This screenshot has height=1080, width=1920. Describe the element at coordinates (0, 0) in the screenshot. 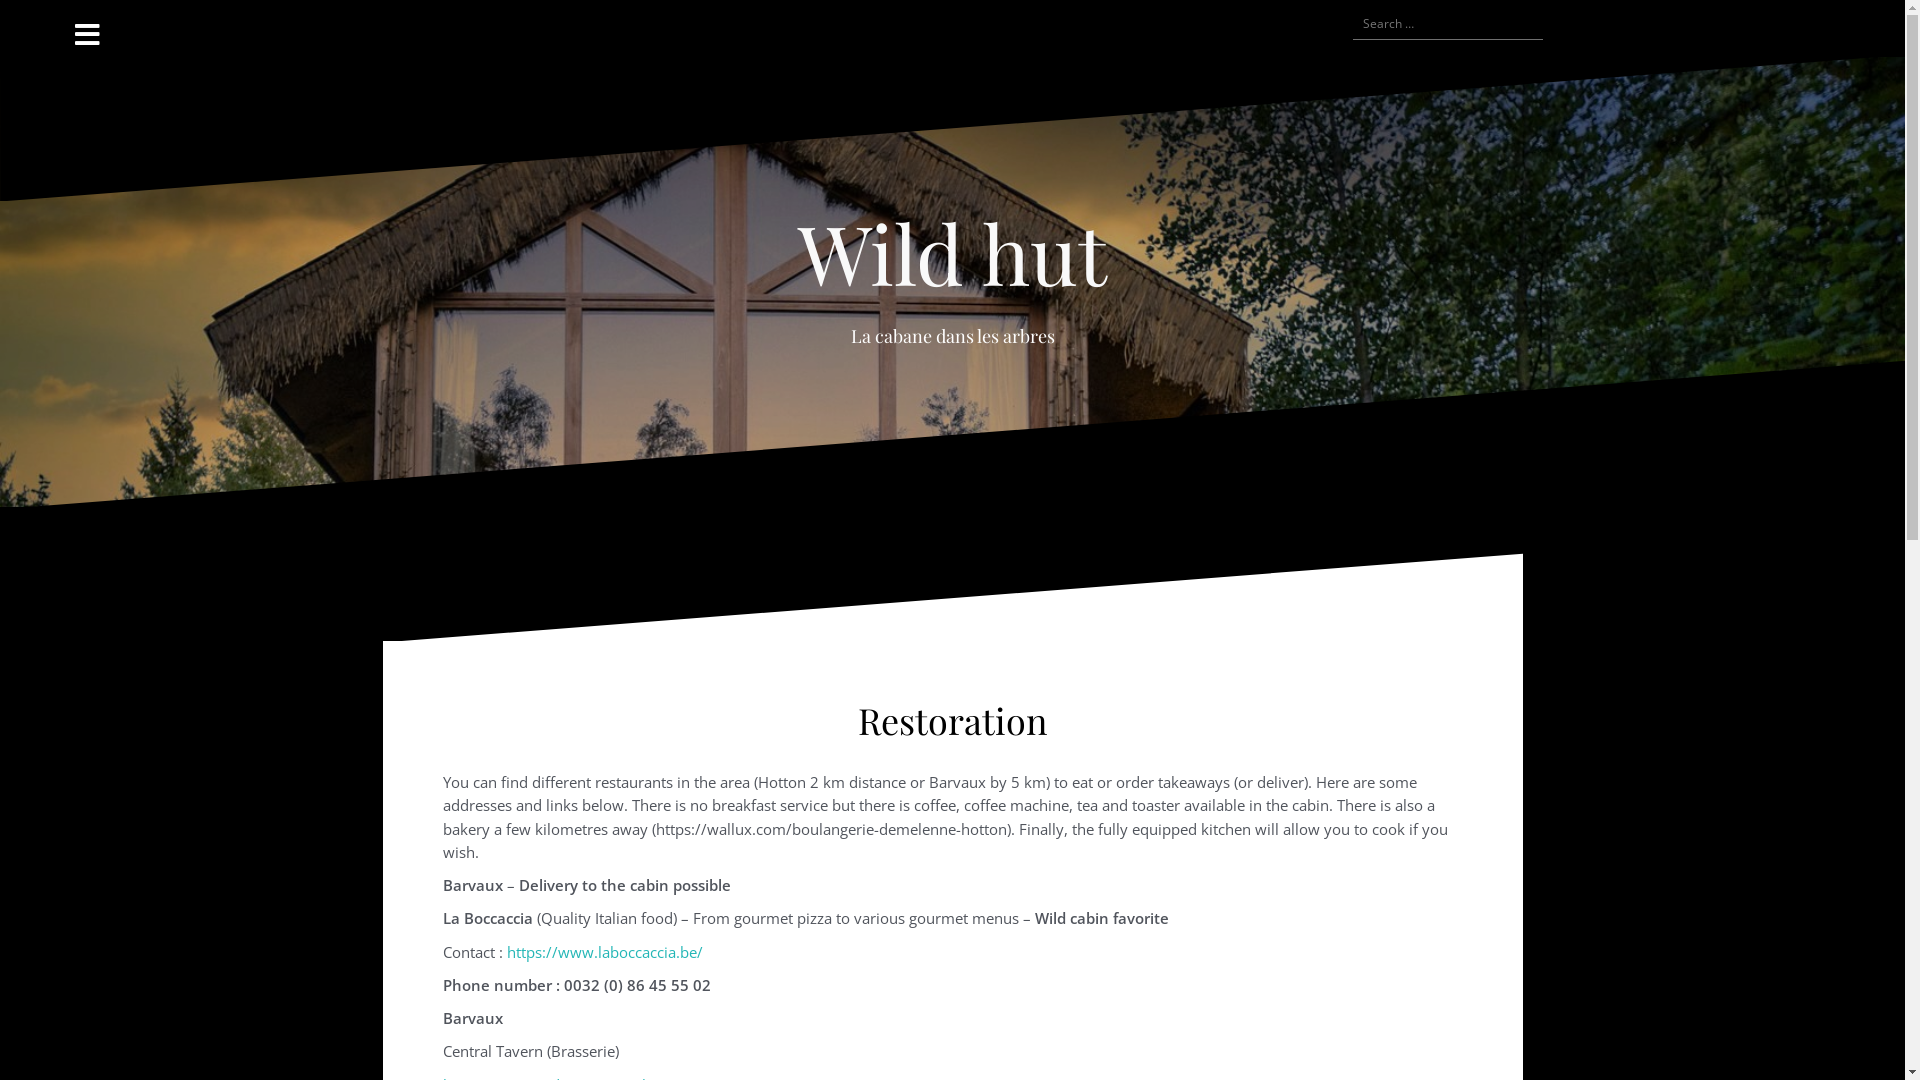

I see `Skip to content` at that location.